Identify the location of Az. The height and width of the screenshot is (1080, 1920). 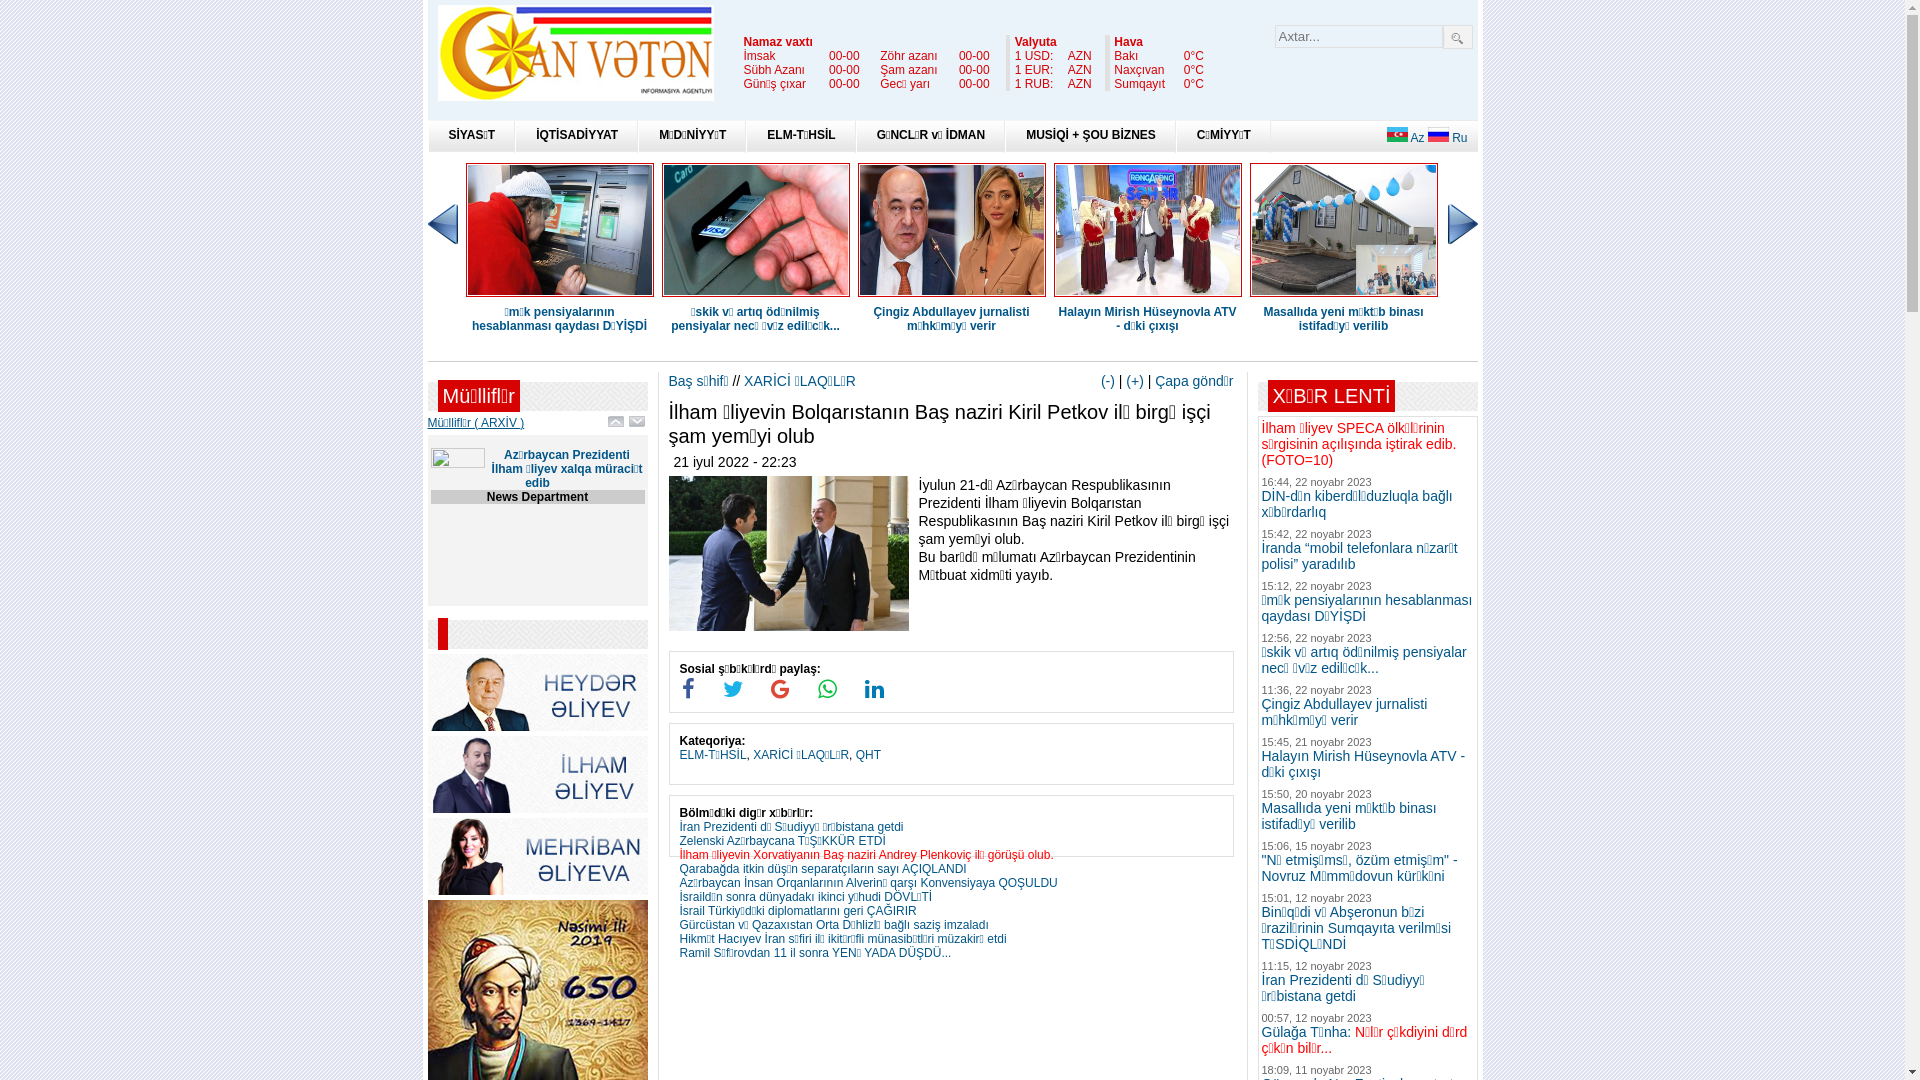
(1406, 138).